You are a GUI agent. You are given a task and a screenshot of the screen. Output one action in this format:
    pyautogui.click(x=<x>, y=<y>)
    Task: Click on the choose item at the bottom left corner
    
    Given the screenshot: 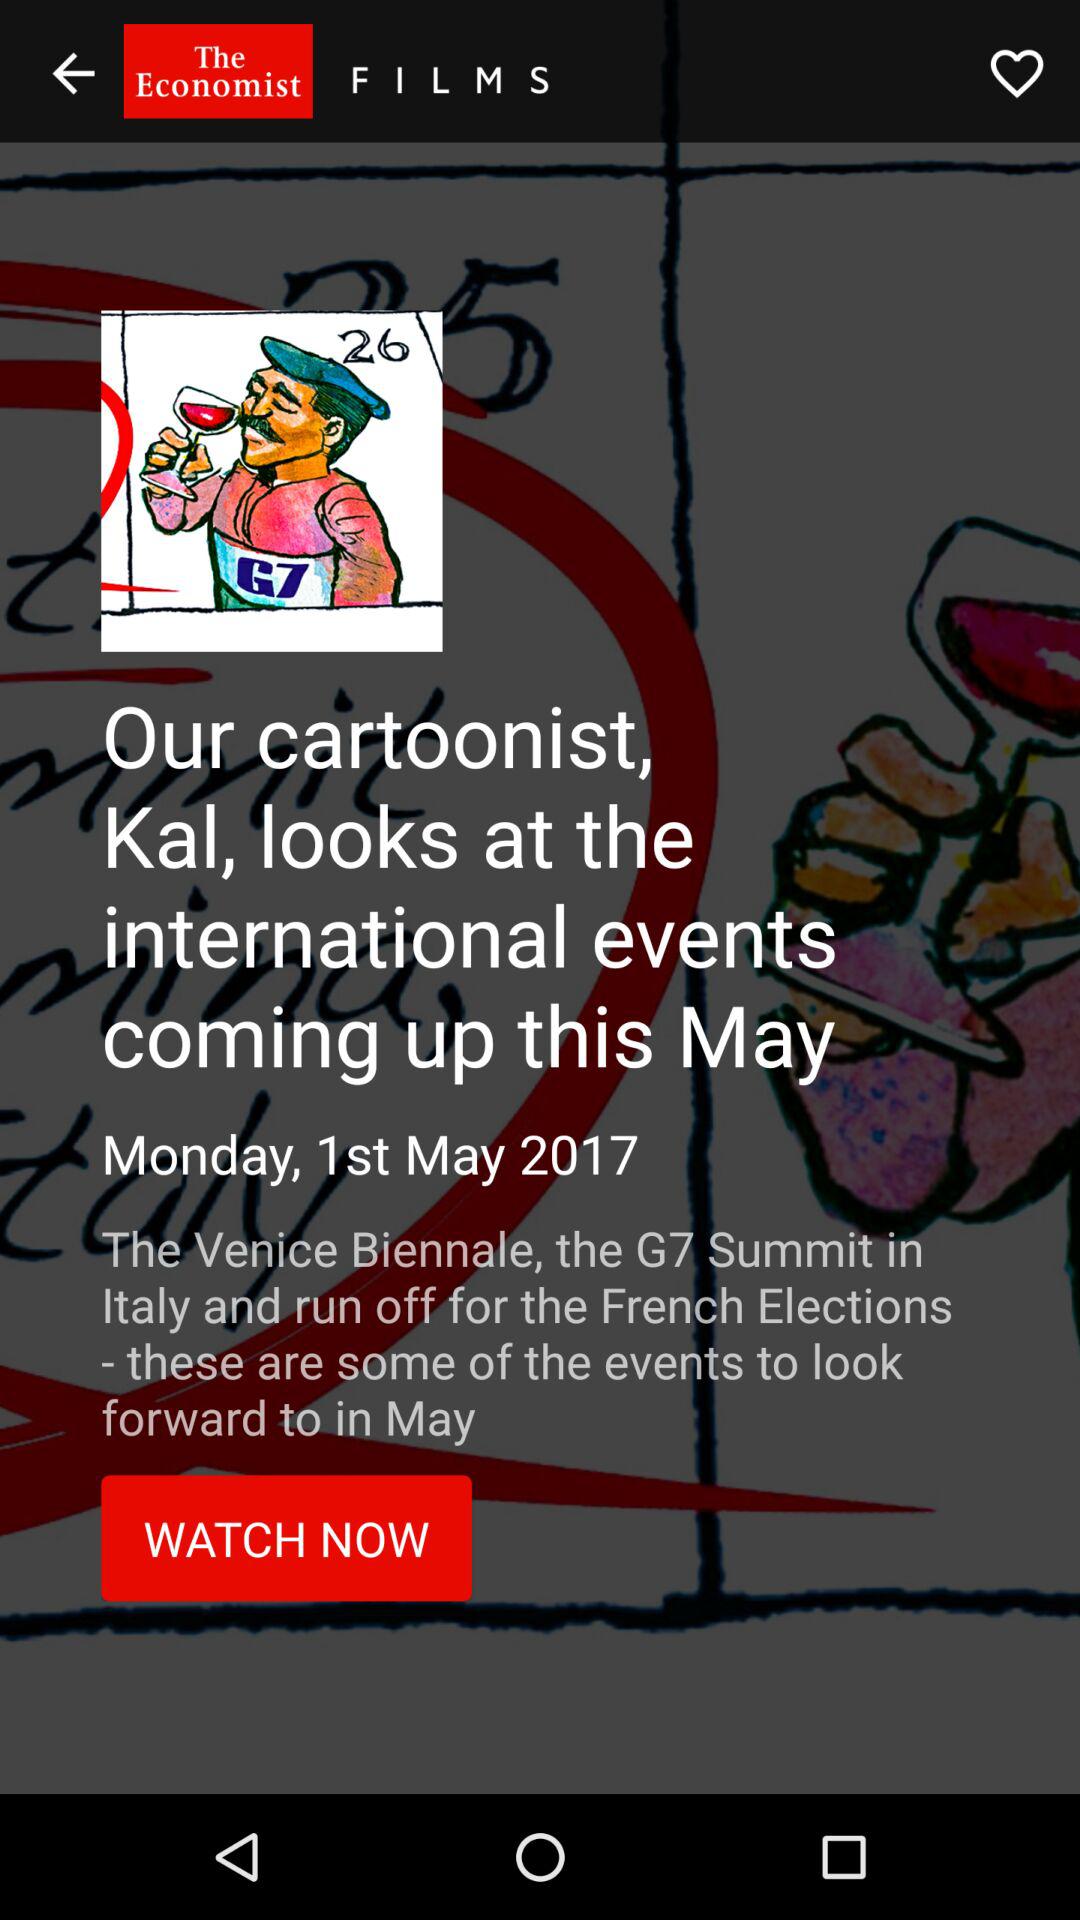 What is the action you would take?
    pyautogui.click(x=286, y=1538)
    